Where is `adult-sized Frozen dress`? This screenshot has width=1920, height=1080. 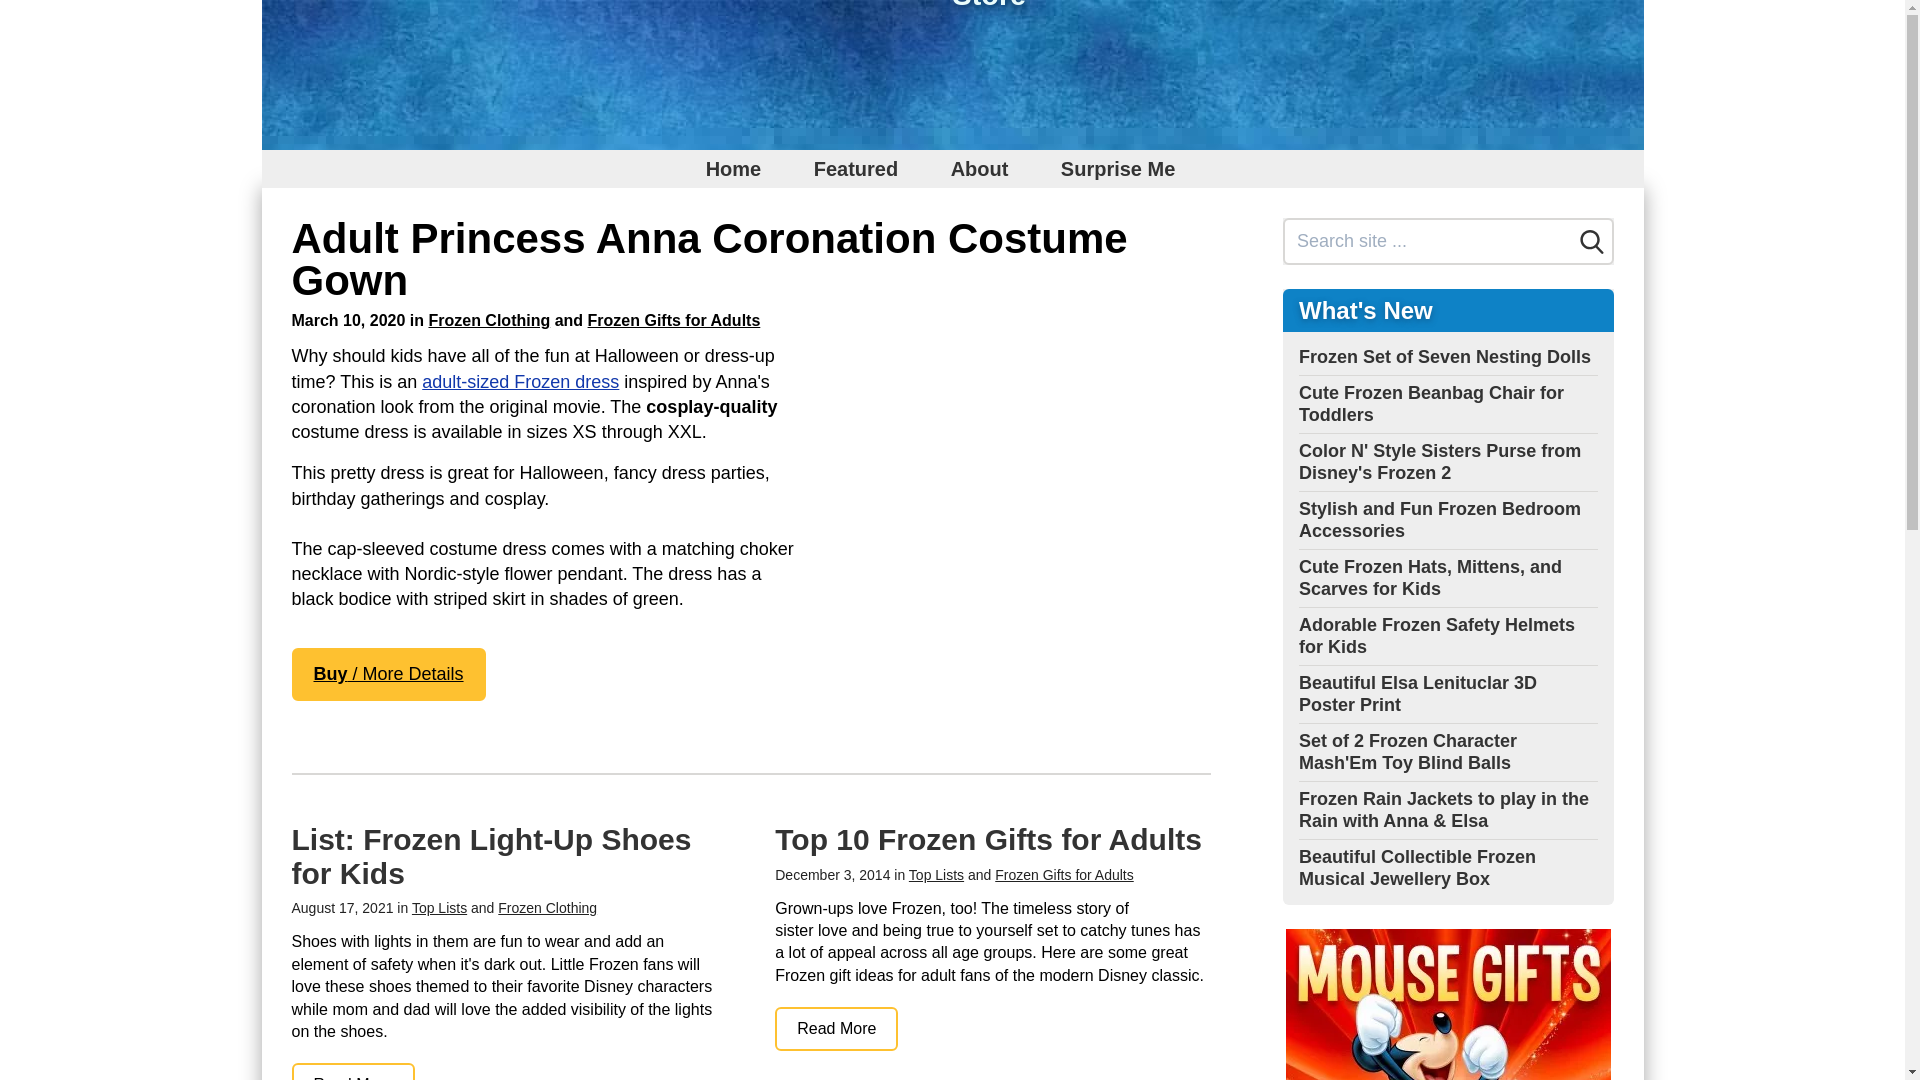
adult-sized Frozen dress is located at coordinates (520, 382).